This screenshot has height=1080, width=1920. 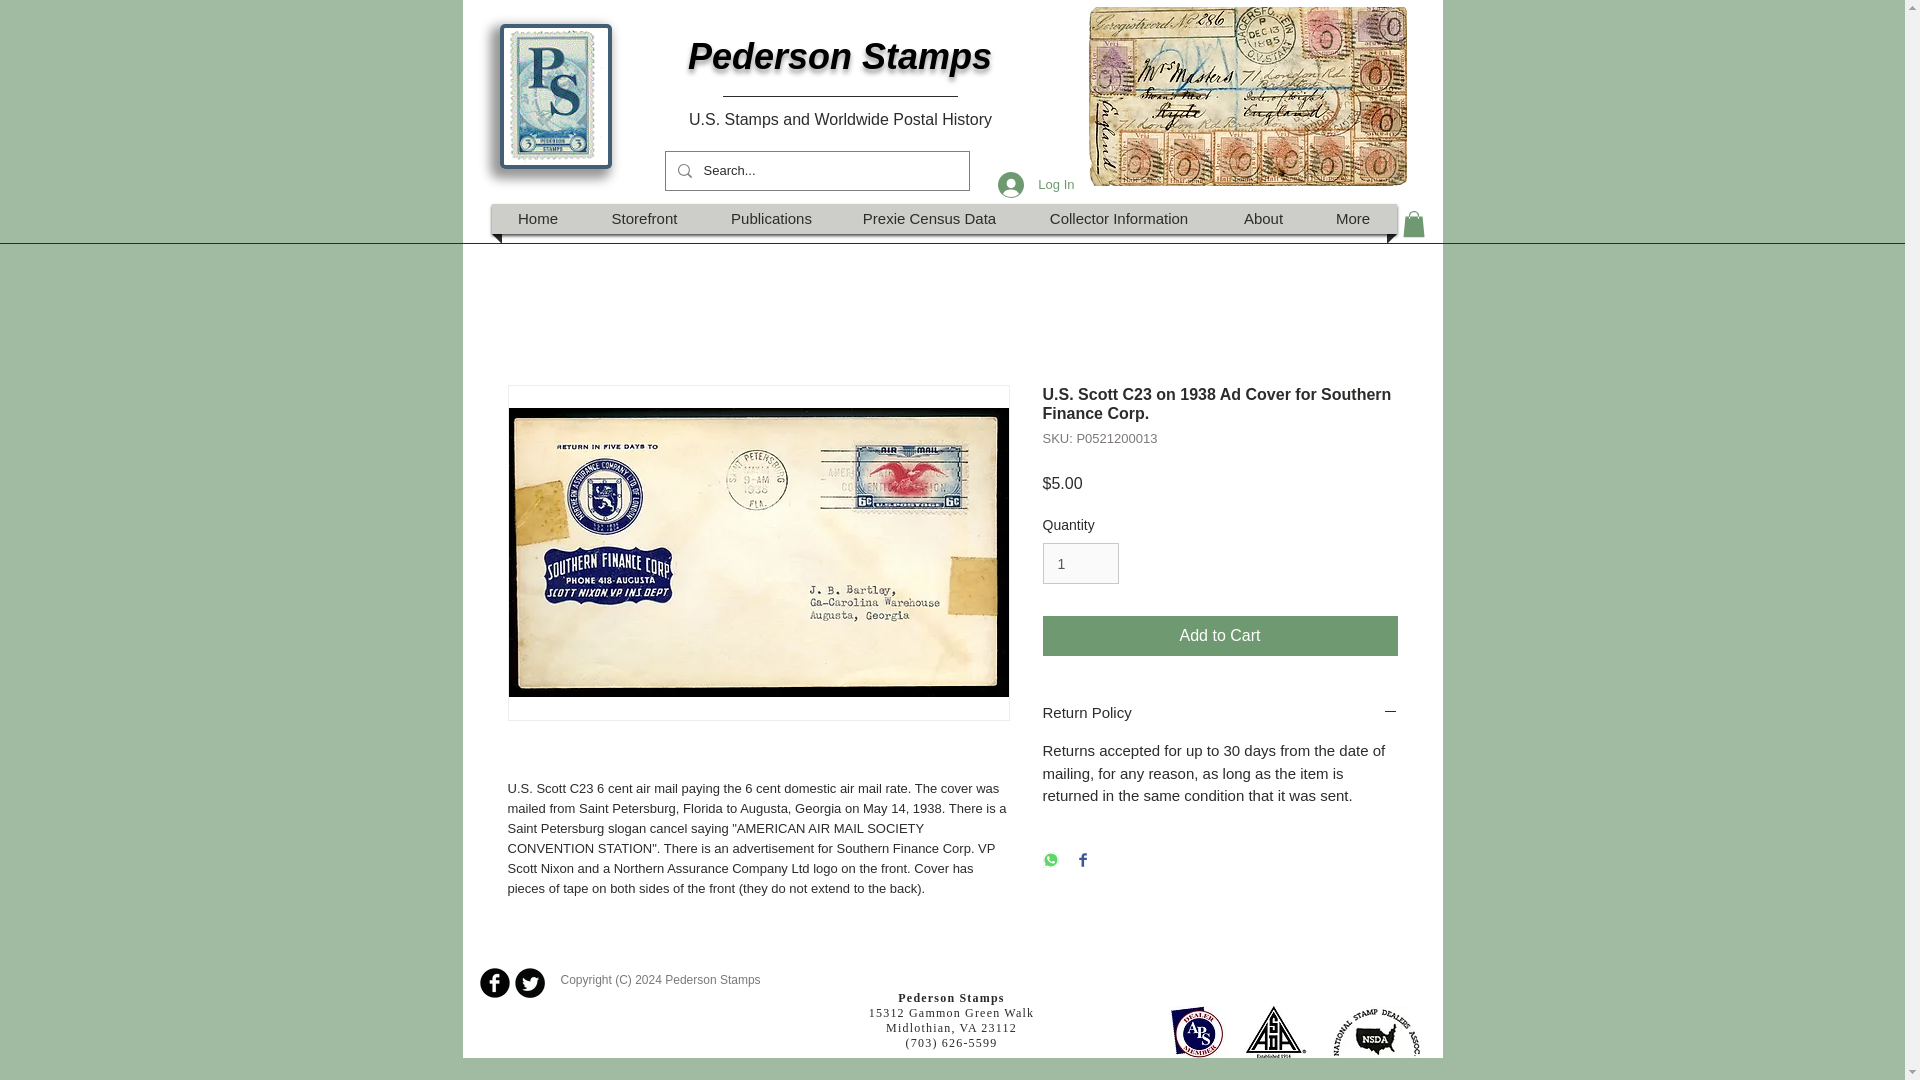 I want to click on Log In, so click(x=1036, y=185).